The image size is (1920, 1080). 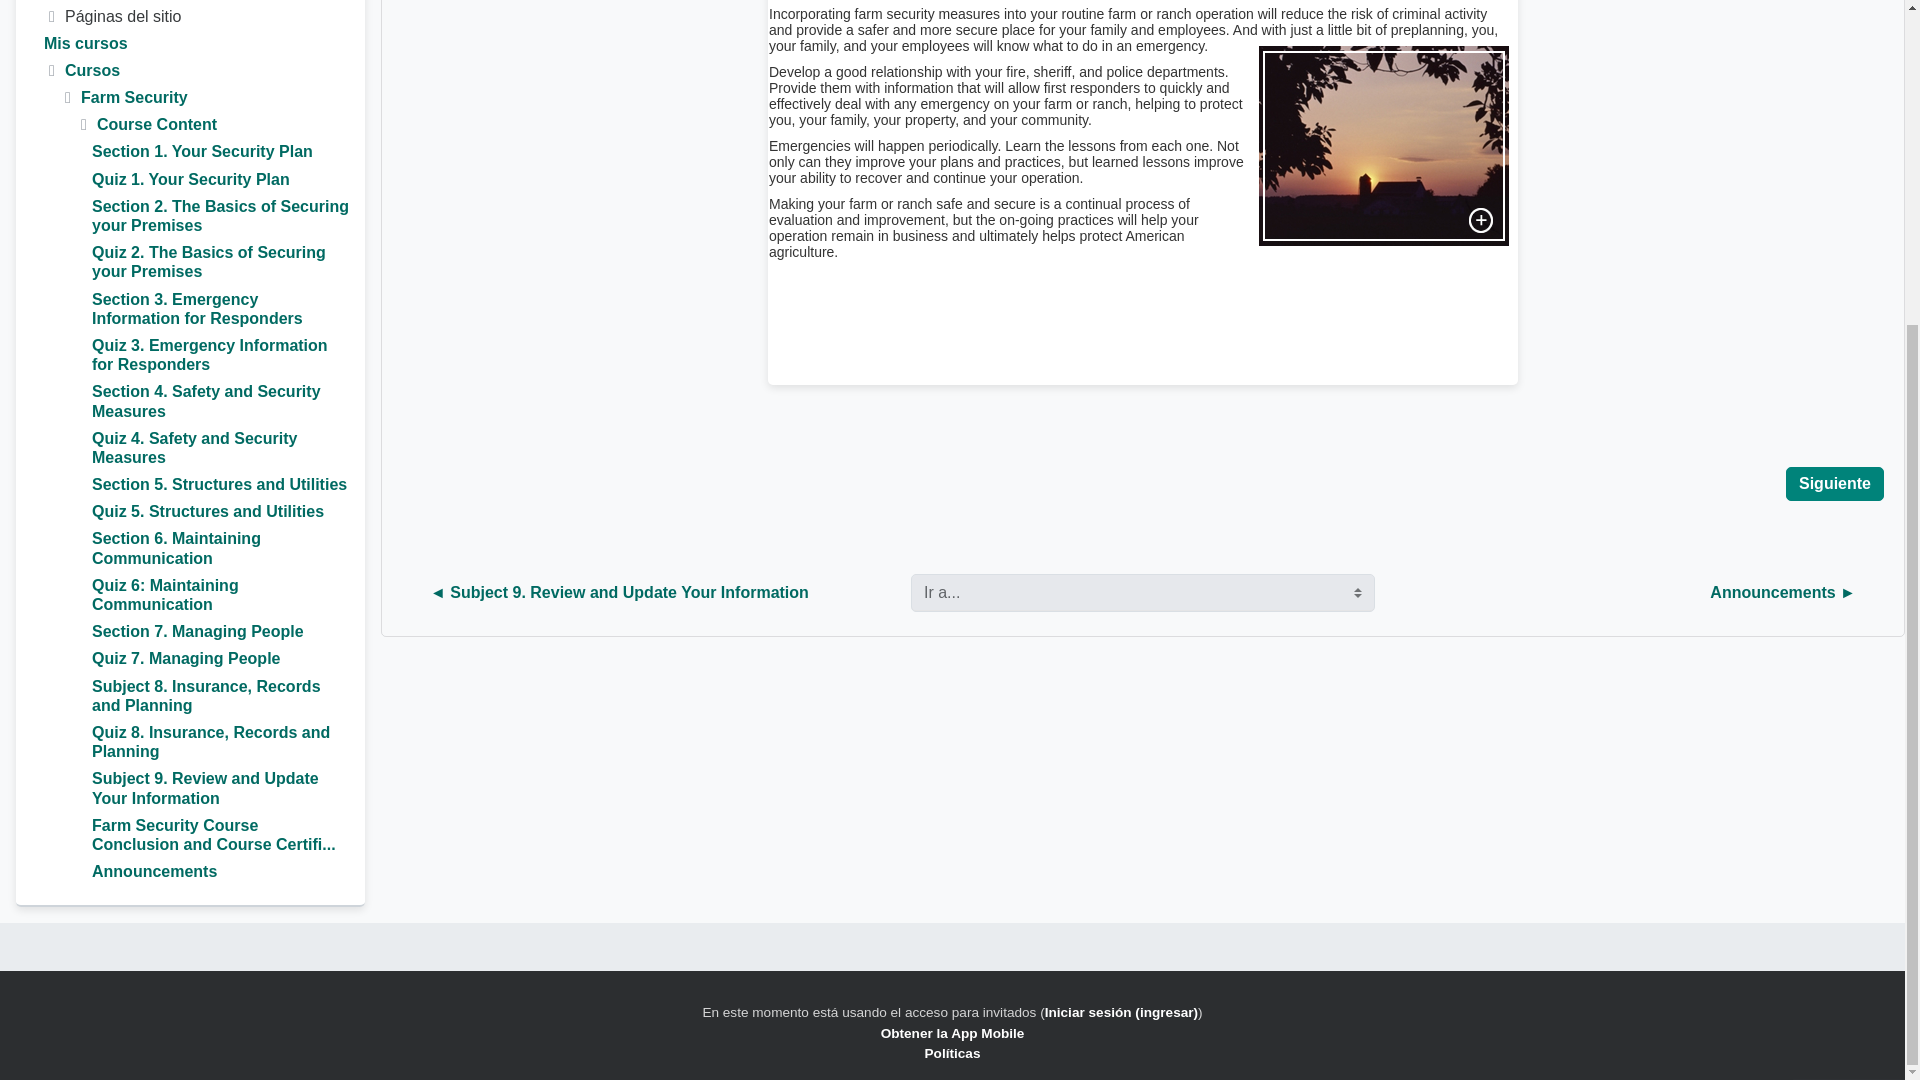 What do you see at coordinates (156, 124) in the screenshot?
I see `Course Content` at bounding box center [156, 124].